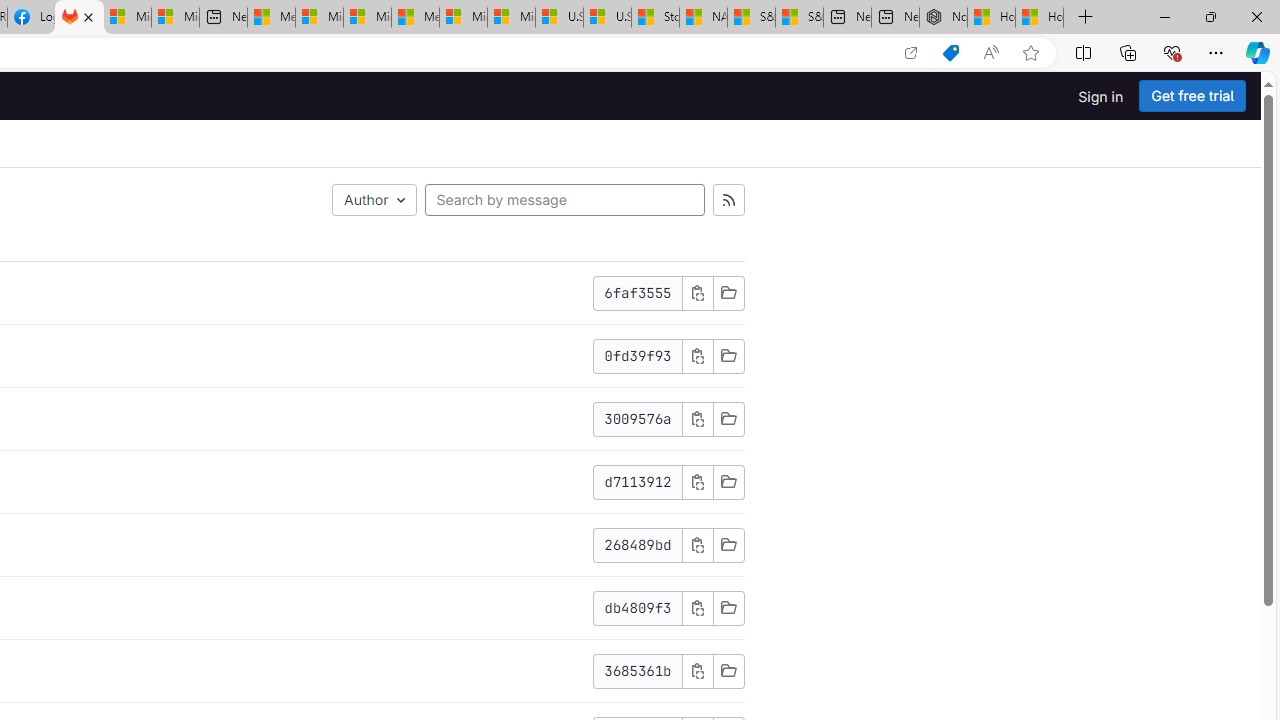 The width and height of the screenshot is (1280, 720). Describe the element at coordinates (367, 18) in the screenshot. I see `Microsoft account | Home` at that location.